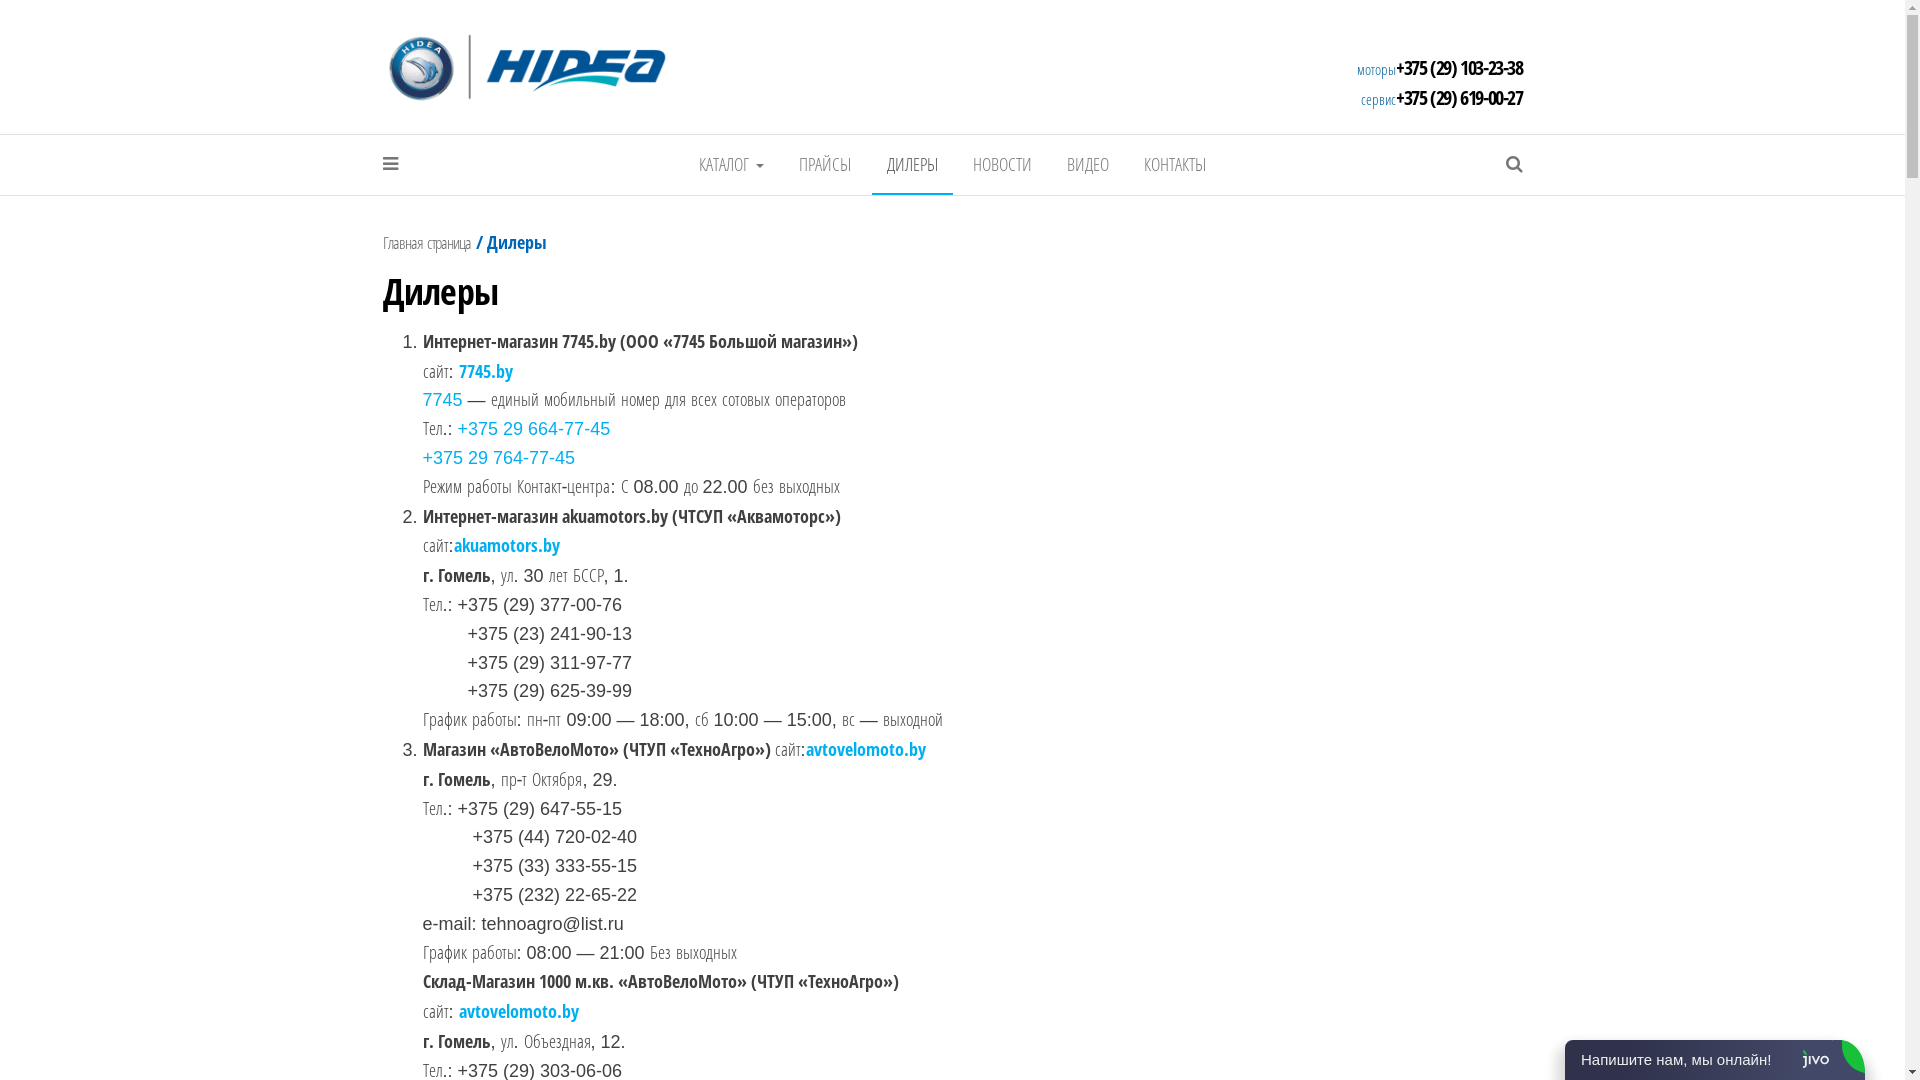 The height and width of the screenshot is (1080, 1920). Describe the element at coordinates (442, 400) in the screenshot. I see `7745` at that location.